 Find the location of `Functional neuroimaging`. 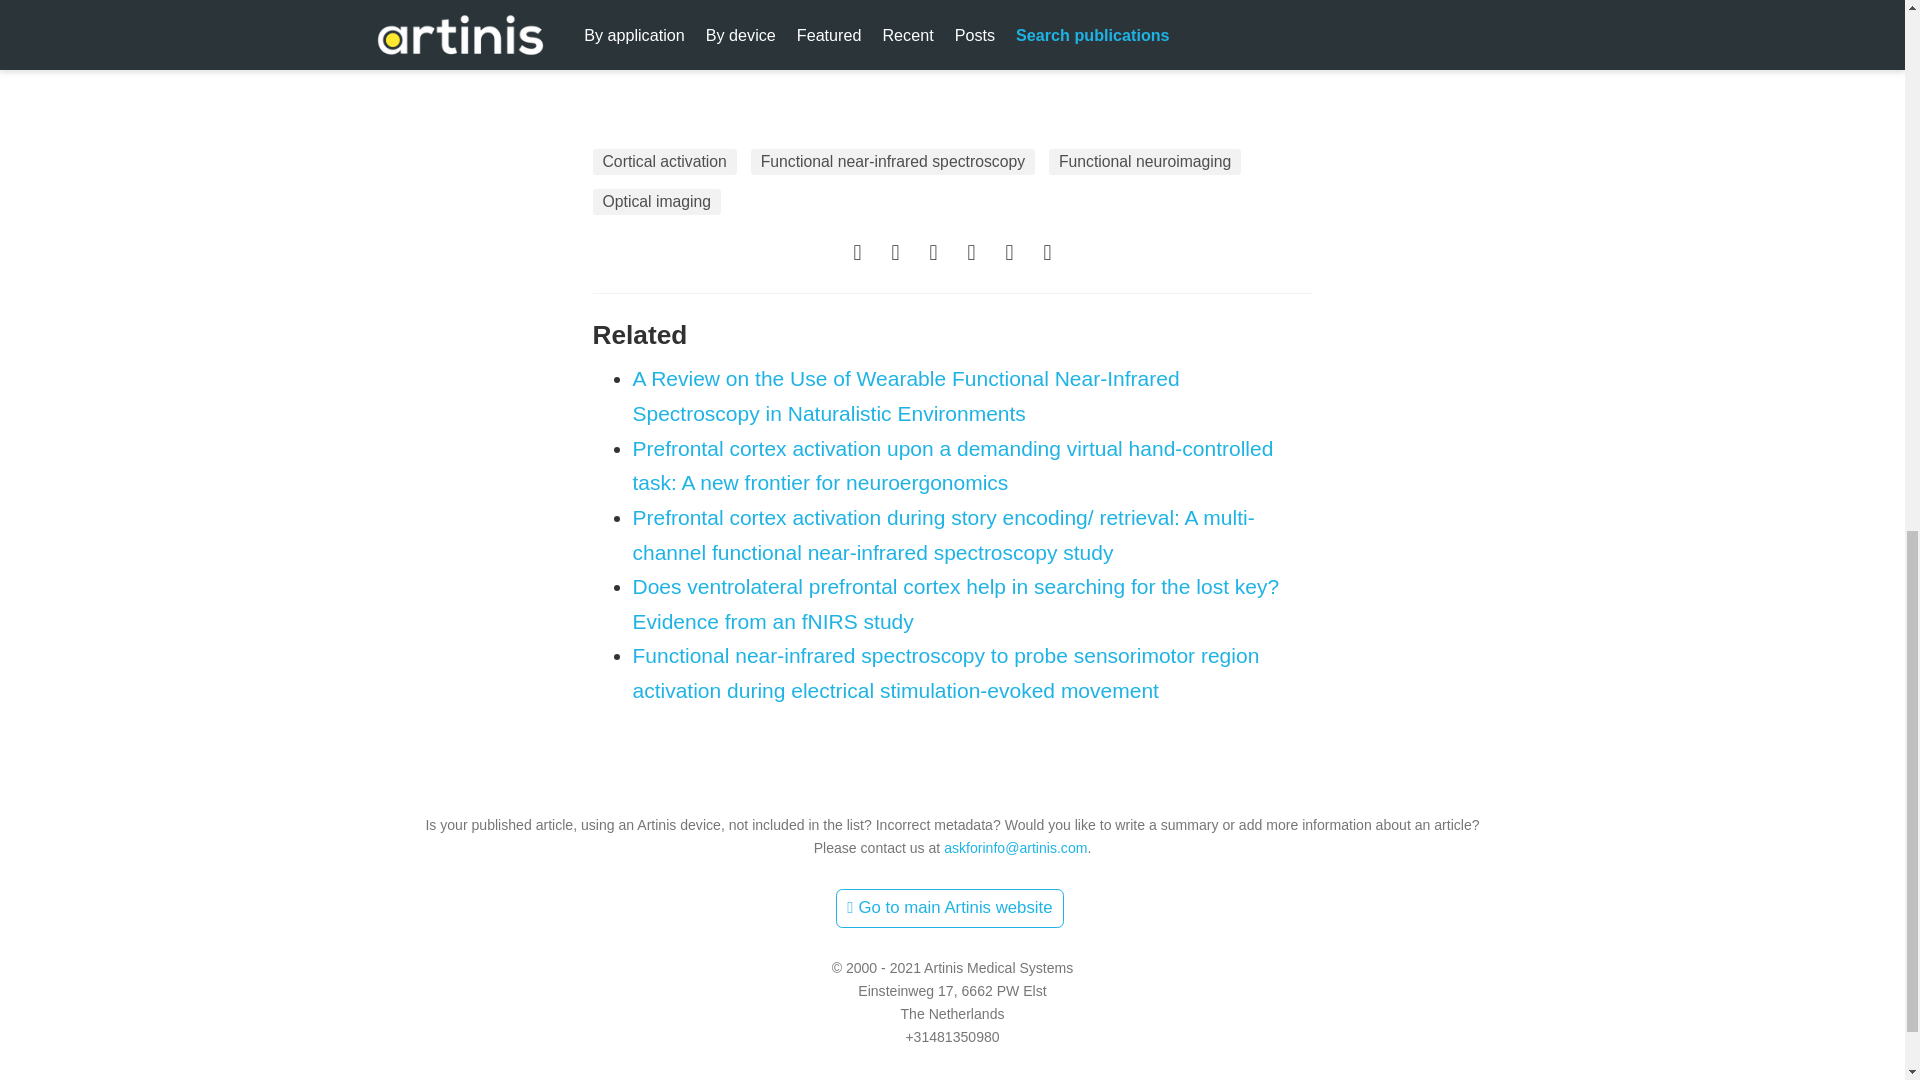

Functional neuroimaging is located at coordinates (1144, 162).